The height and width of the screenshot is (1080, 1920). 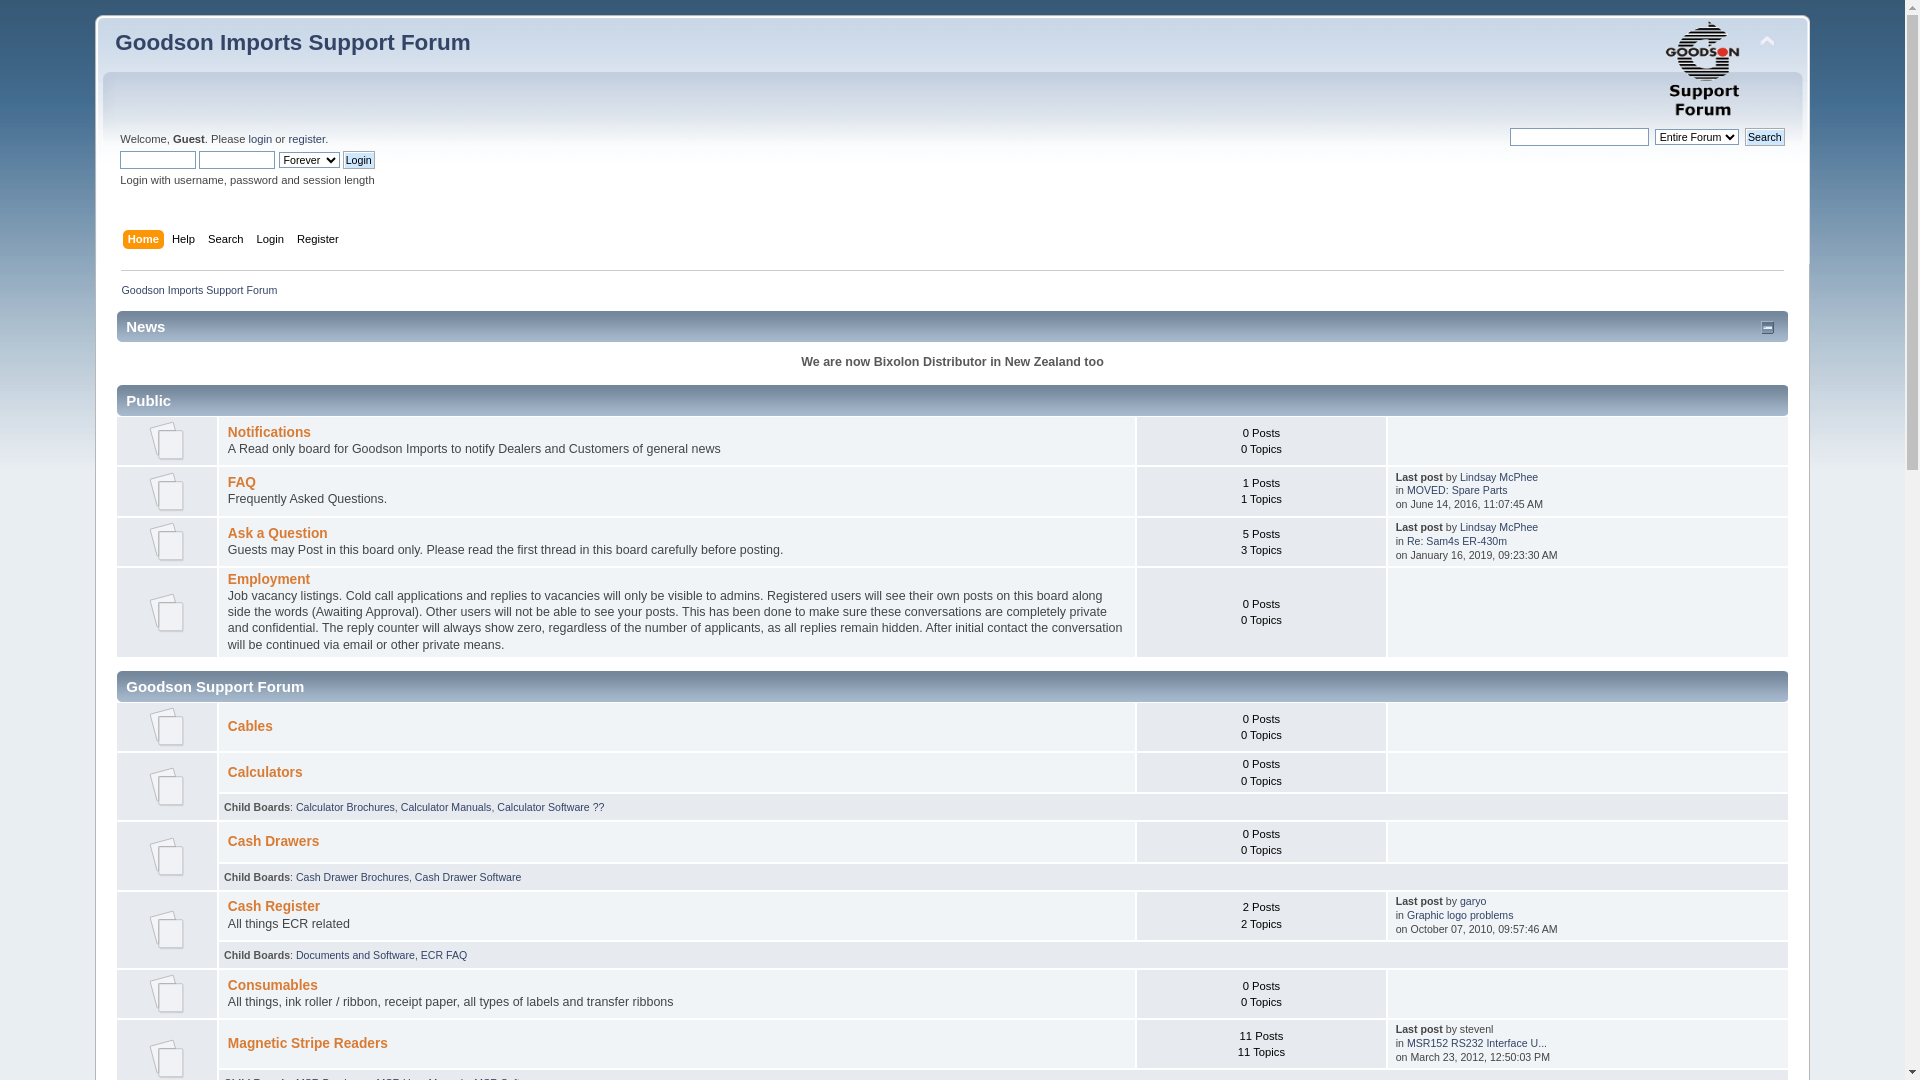 I want to click on Calculator Software ??, so click(x=550, y=807).